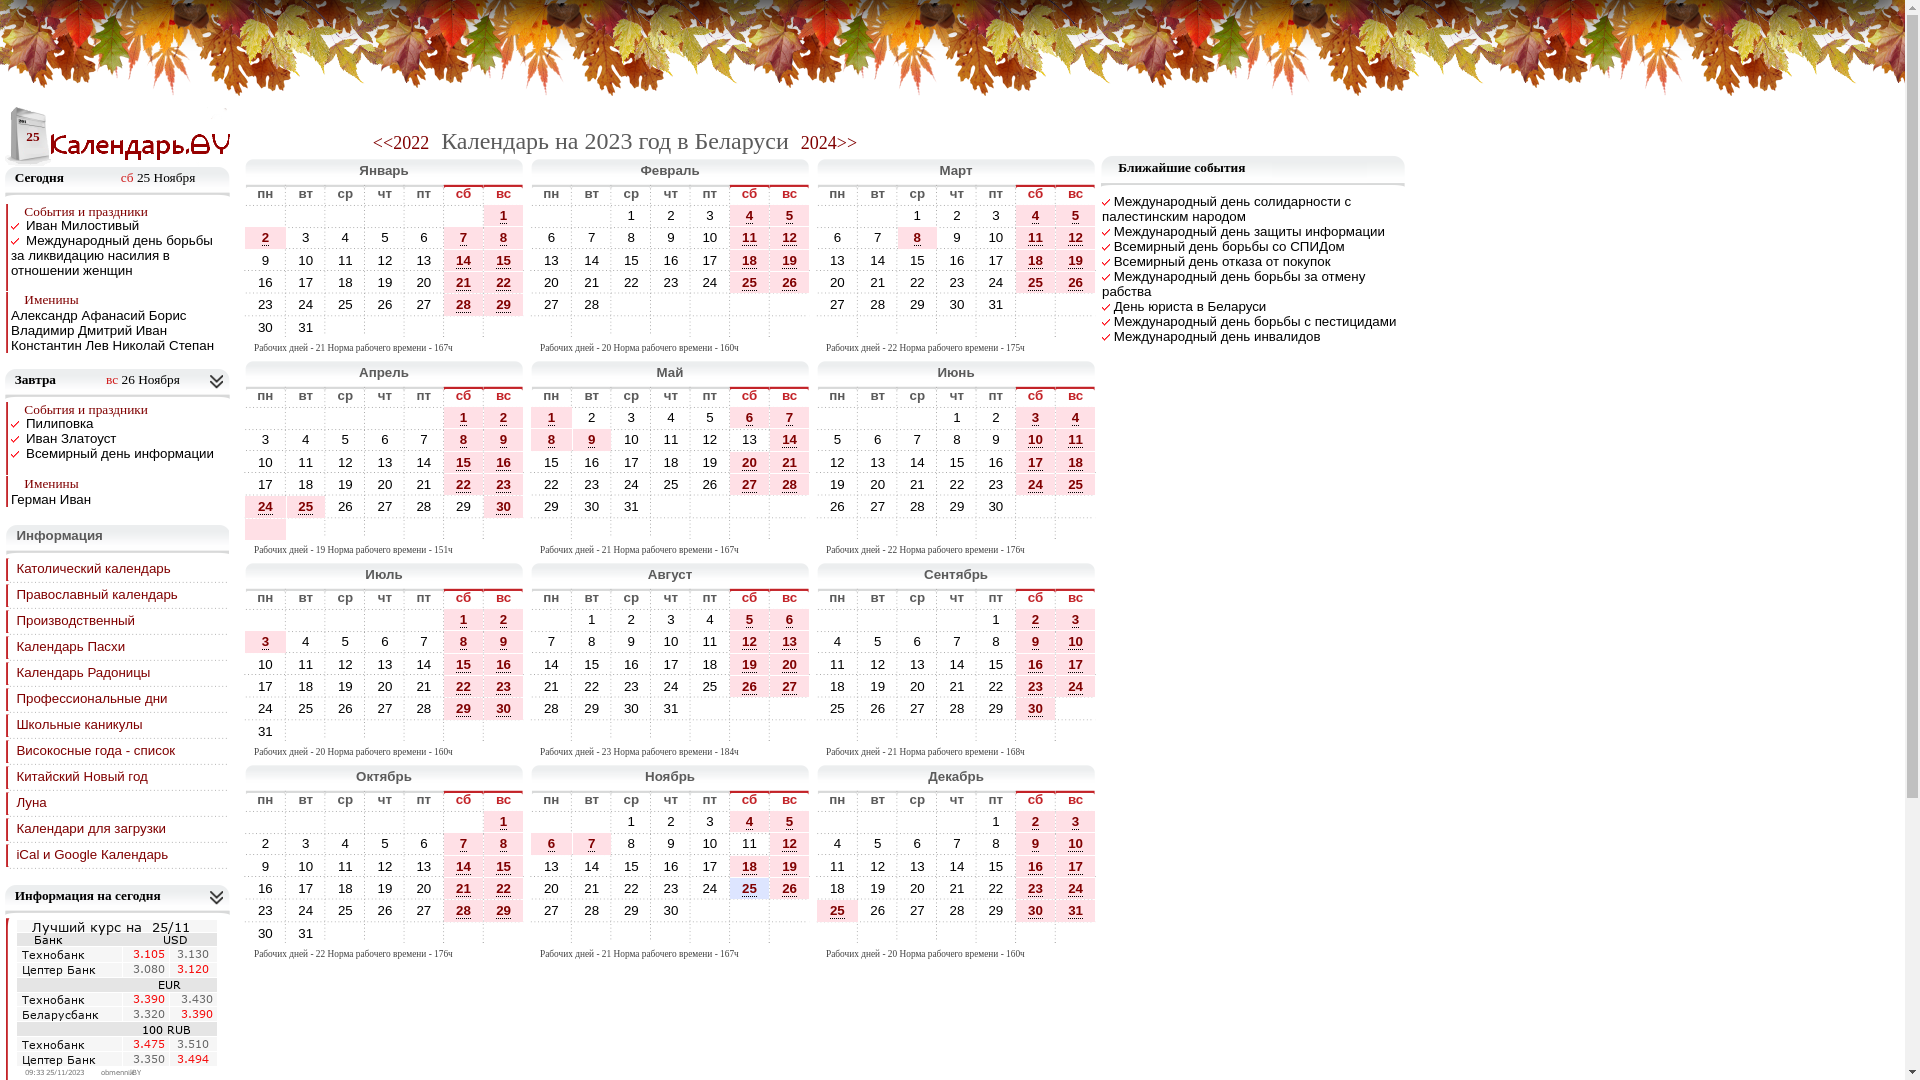  I want to click on  , so click(878, 822).